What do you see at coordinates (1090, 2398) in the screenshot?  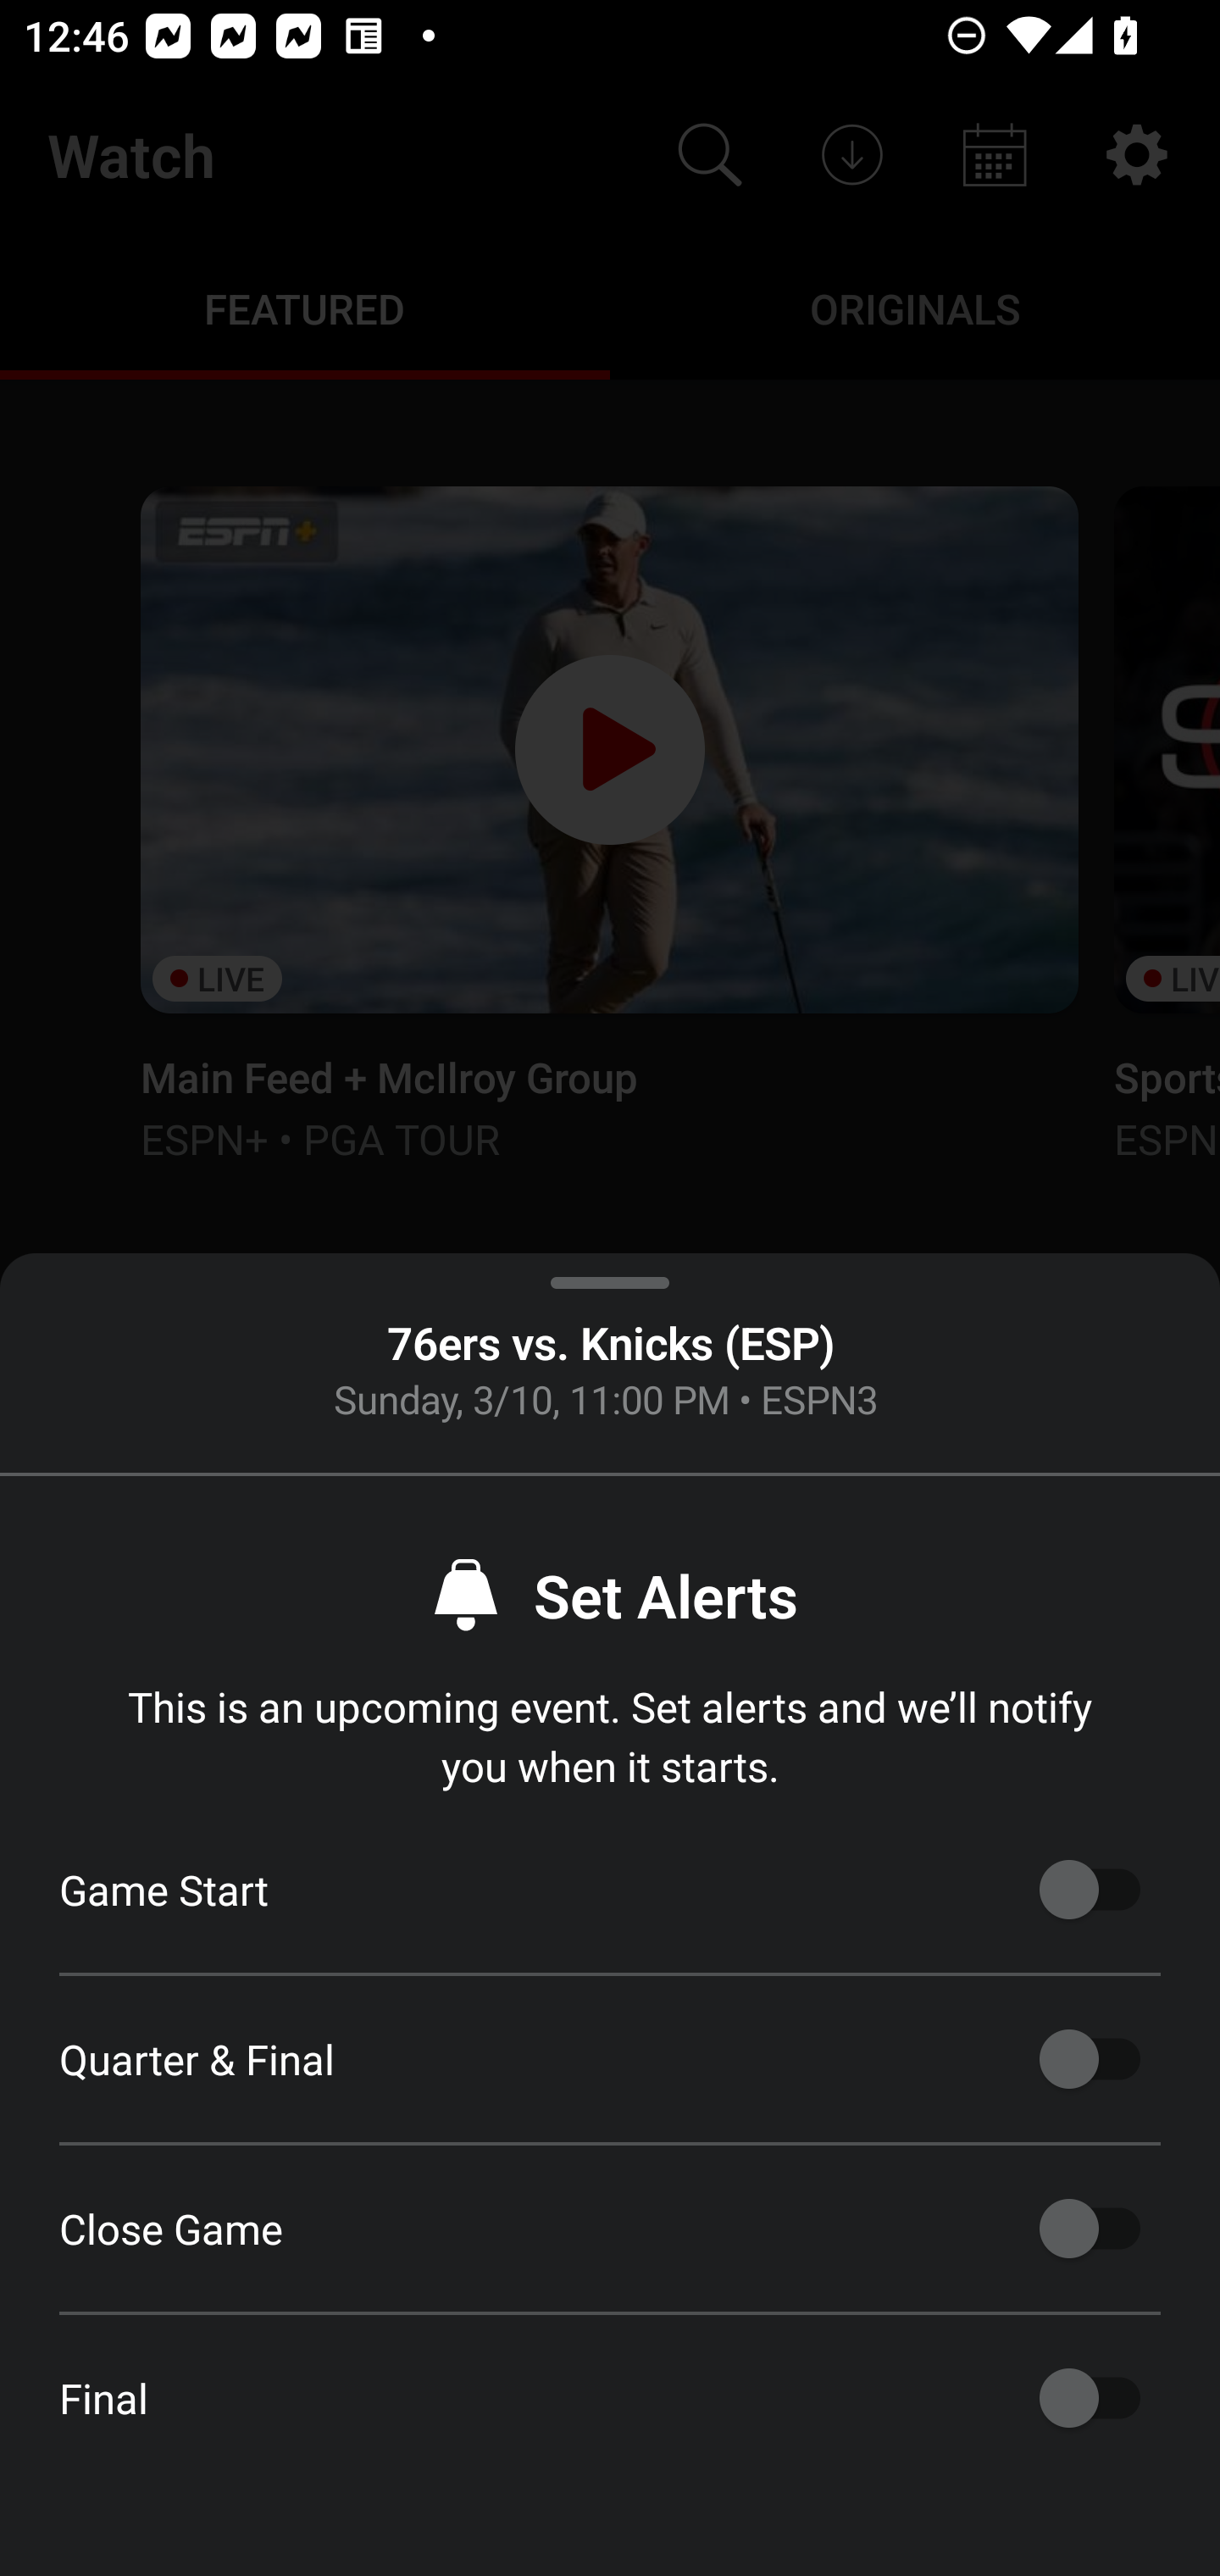 I see `Final` at bounding box center [1090, 2398].